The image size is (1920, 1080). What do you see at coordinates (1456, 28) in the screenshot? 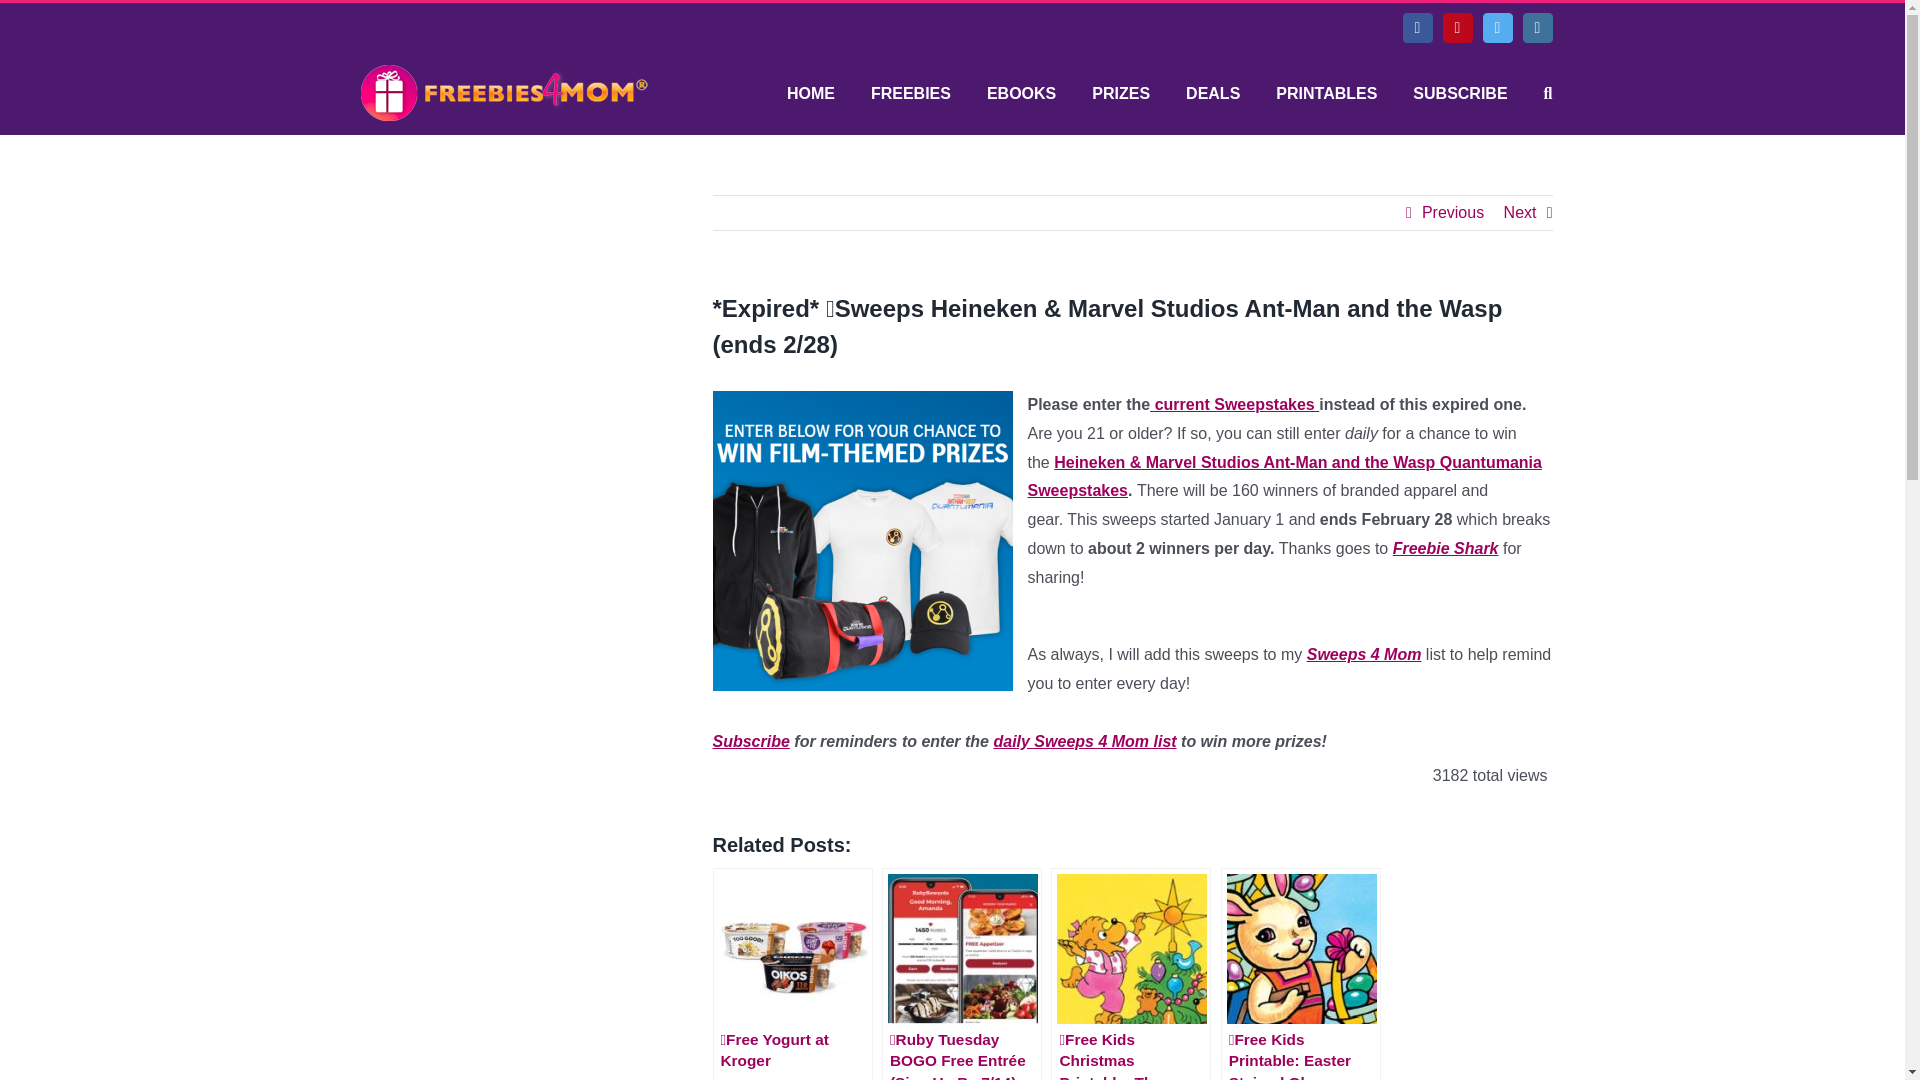
I see `Pinterest` at bounding box center [1456, 28].